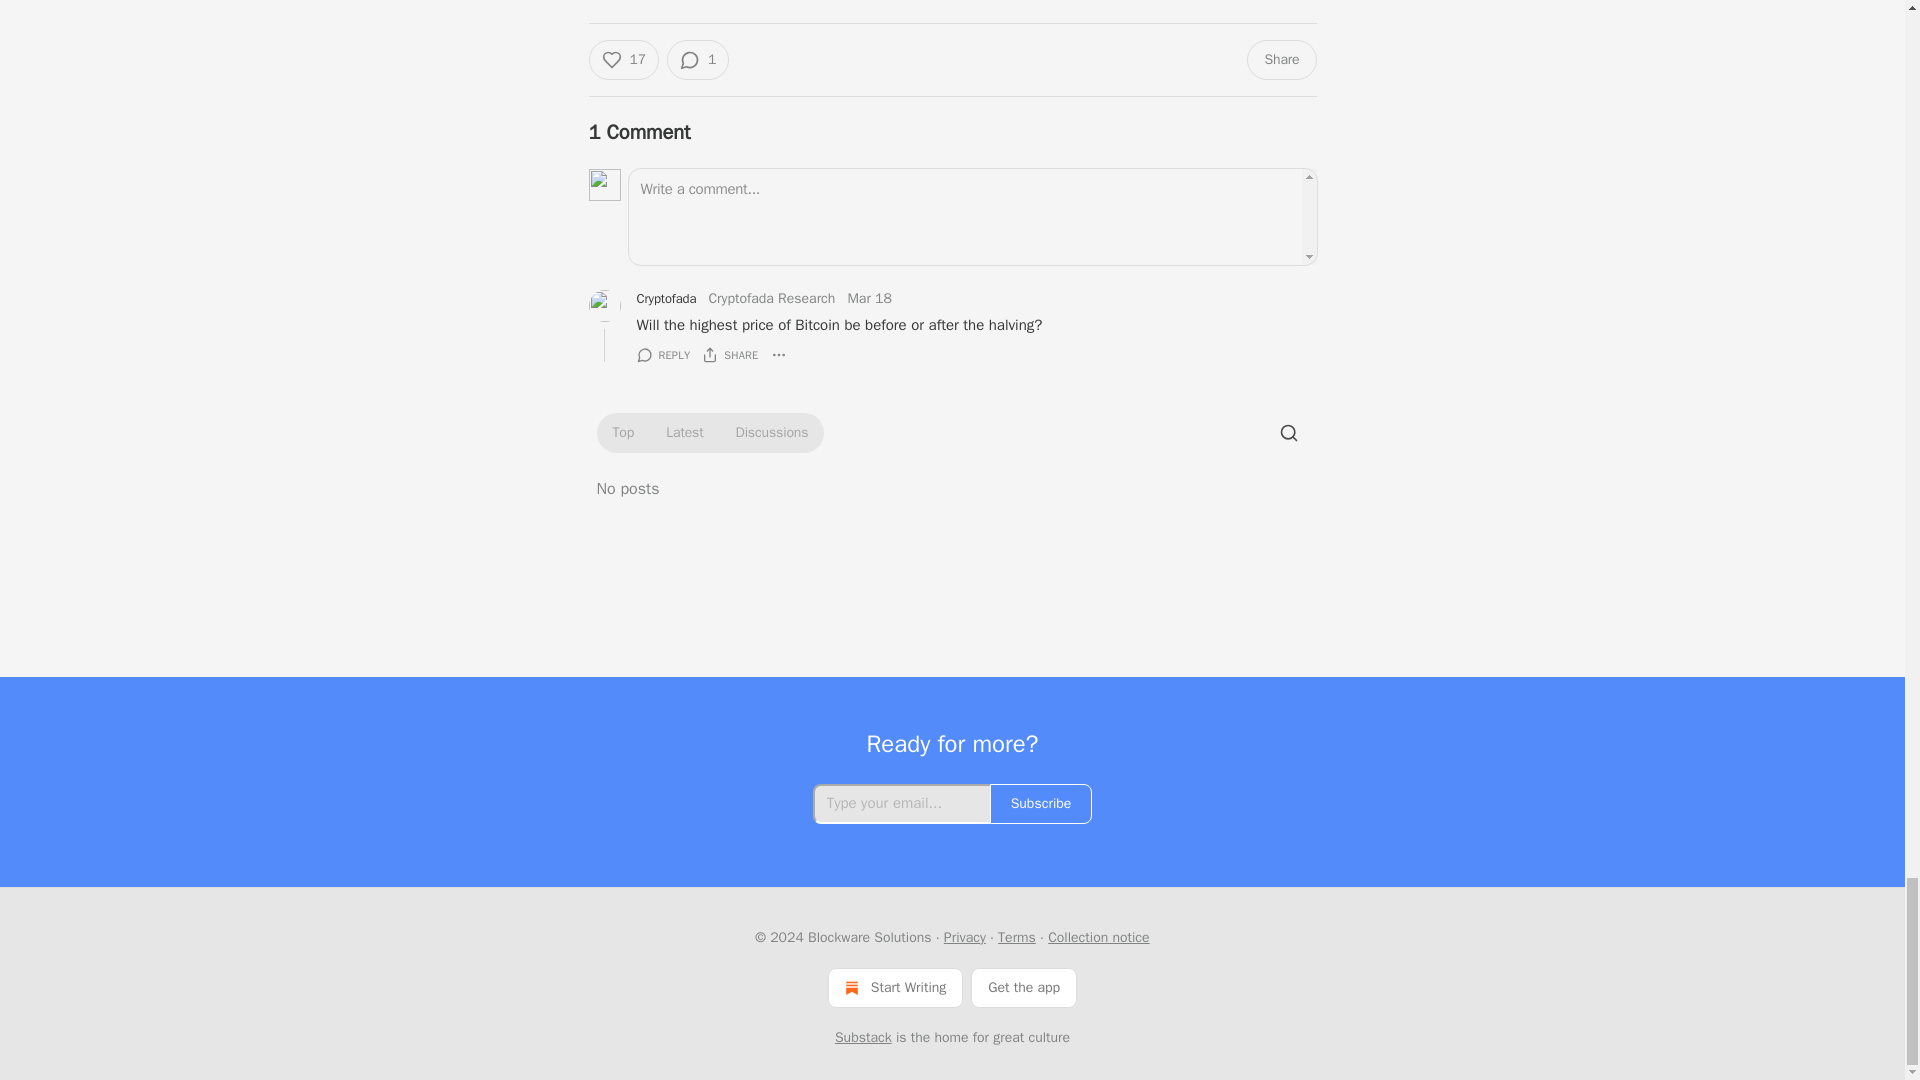 Image resolution: width=1920 pixels, height=1080 pixels. I want to click on Share, so click(1280, 59).